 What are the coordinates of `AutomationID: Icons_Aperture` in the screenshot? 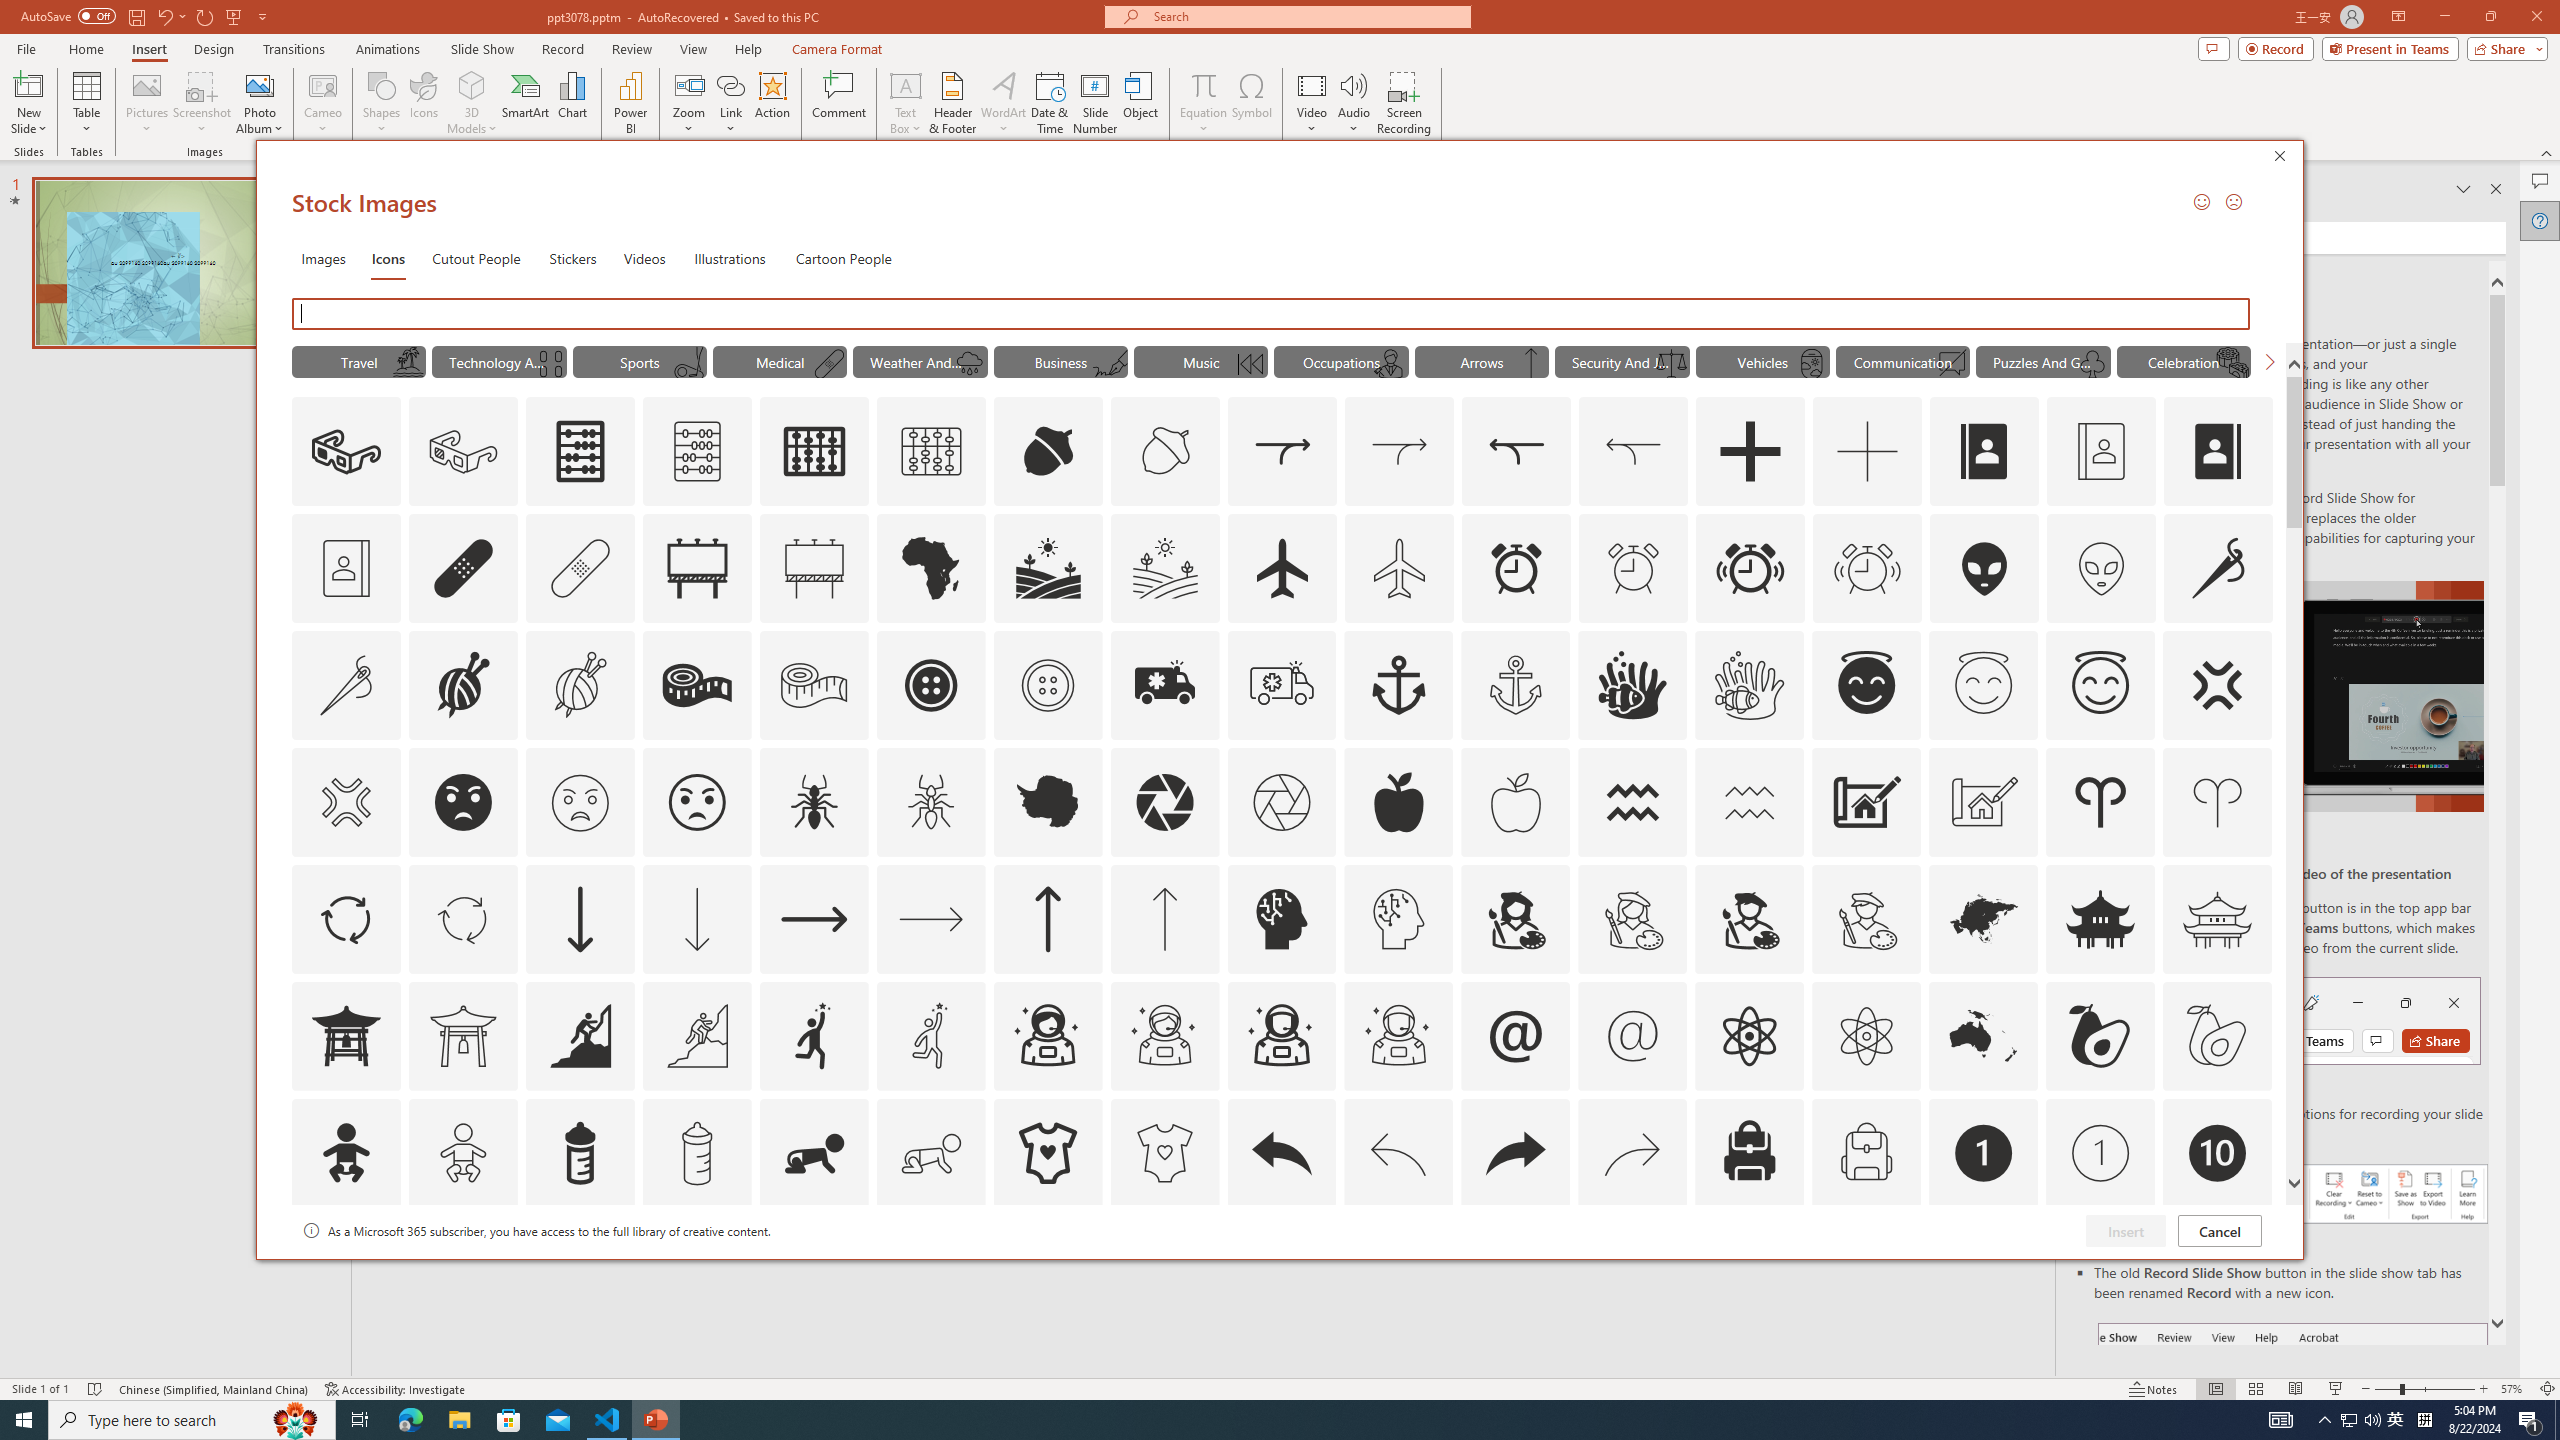 It's located at (1164, 802).